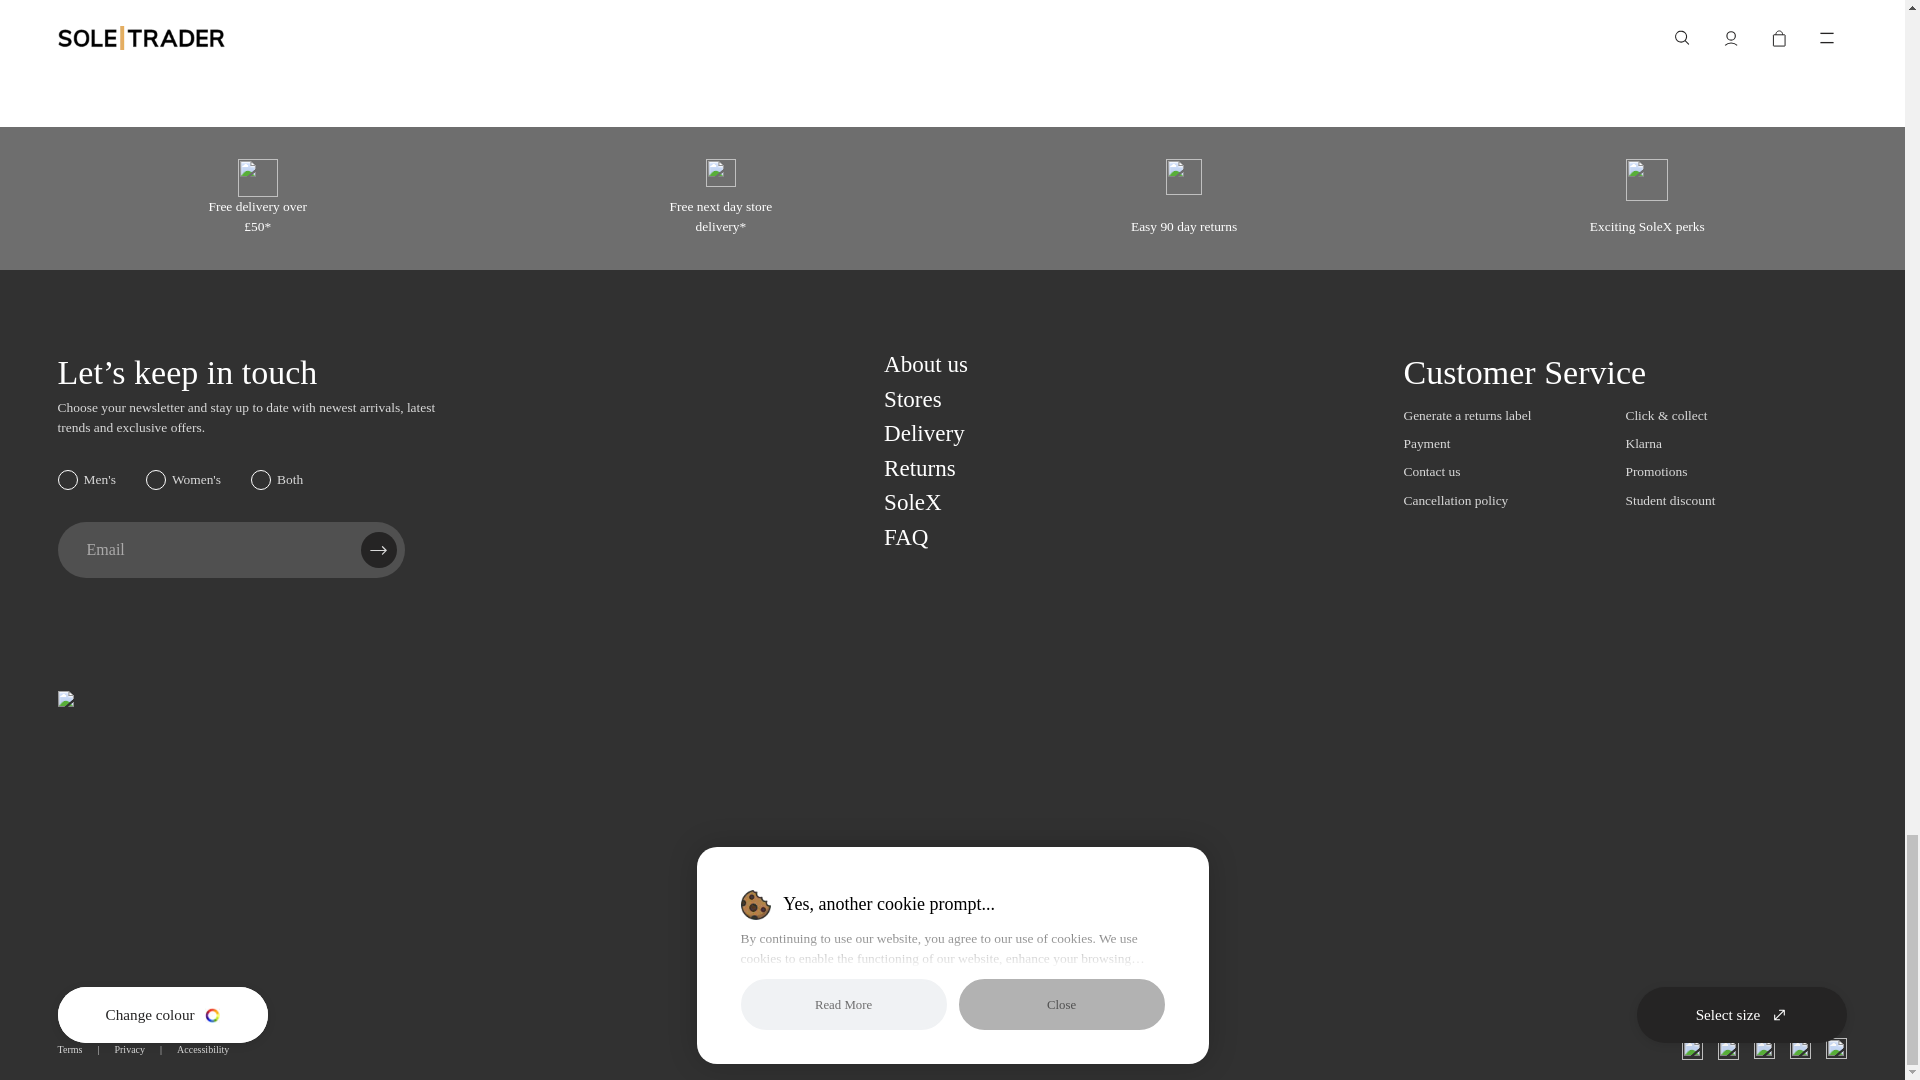 This screenshot has height=1080, width=1920. Describe the element at coordinates (912, 398) in the screenshot. I see `Stores` at that location.